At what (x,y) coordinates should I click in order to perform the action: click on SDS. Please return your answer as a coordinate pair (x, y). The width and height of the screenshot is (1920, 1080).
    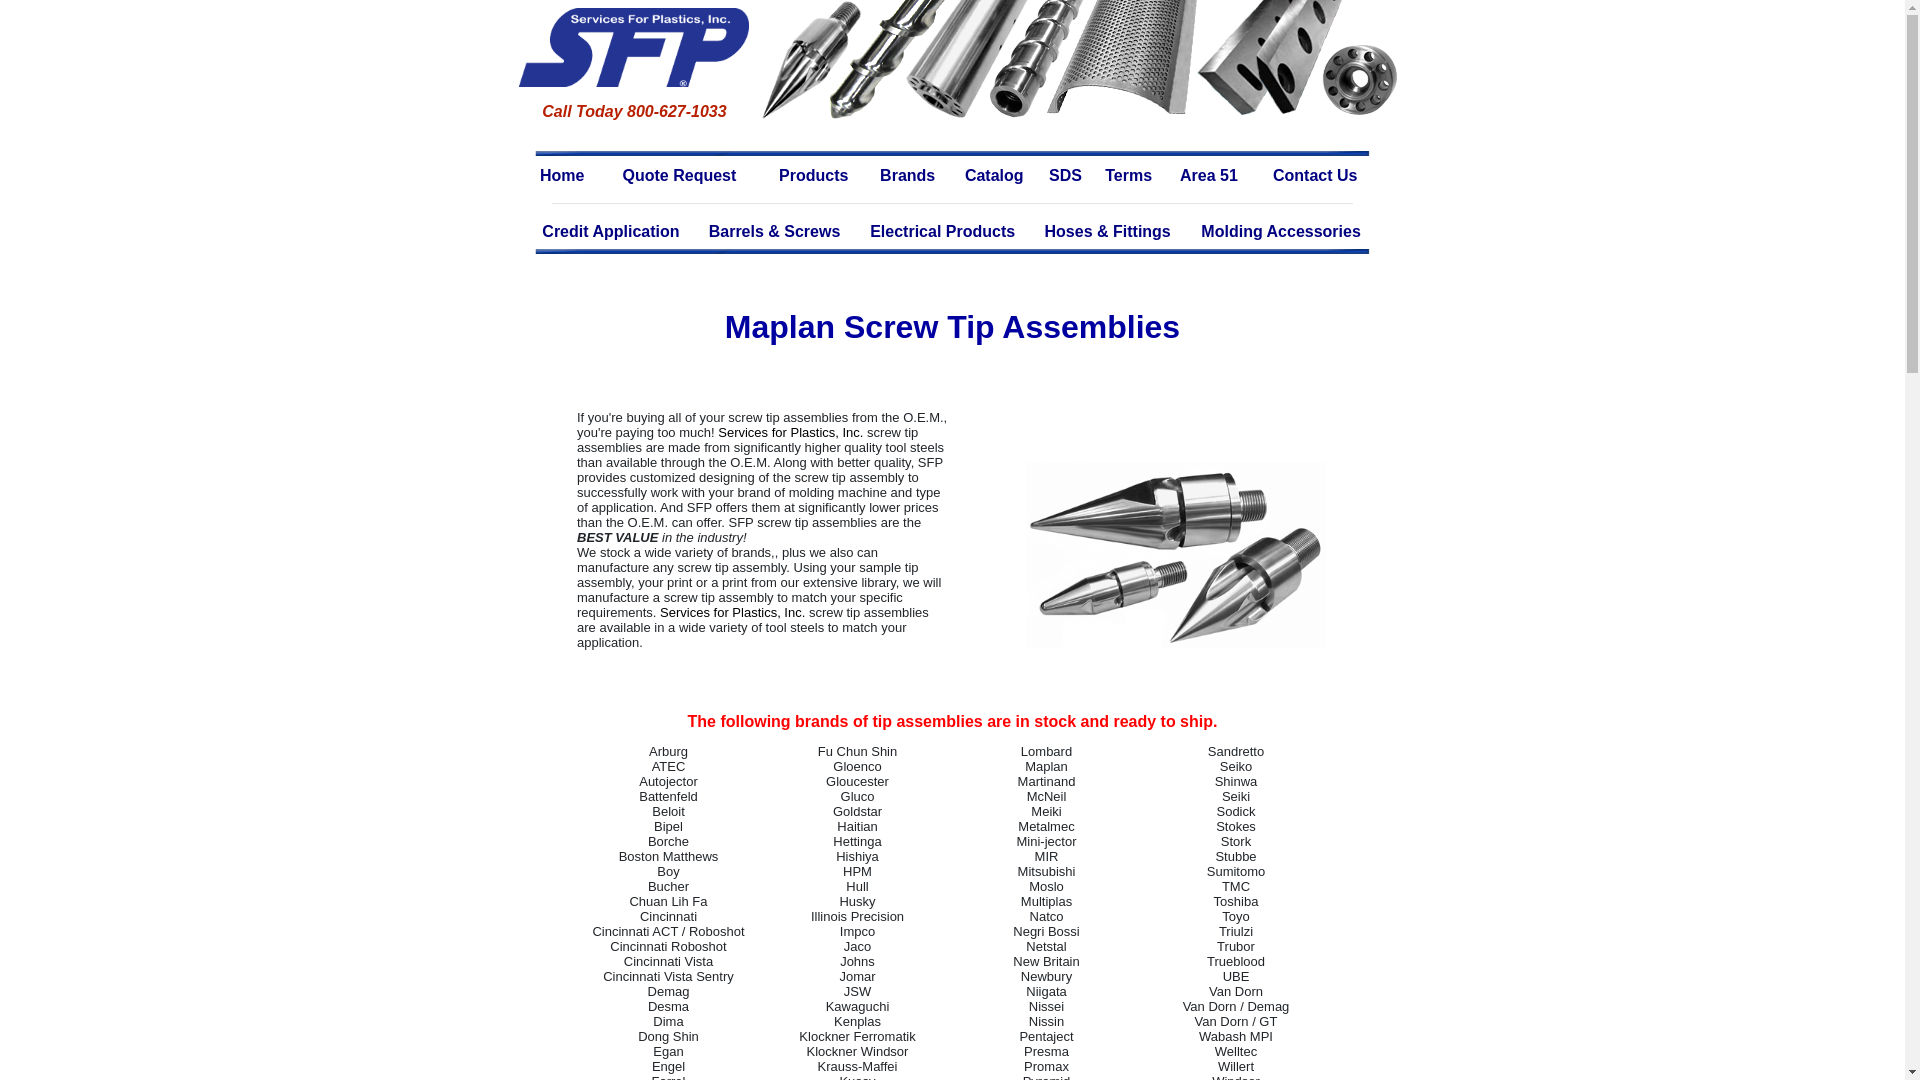
    Looking at the image, I should click on (1066, 176).